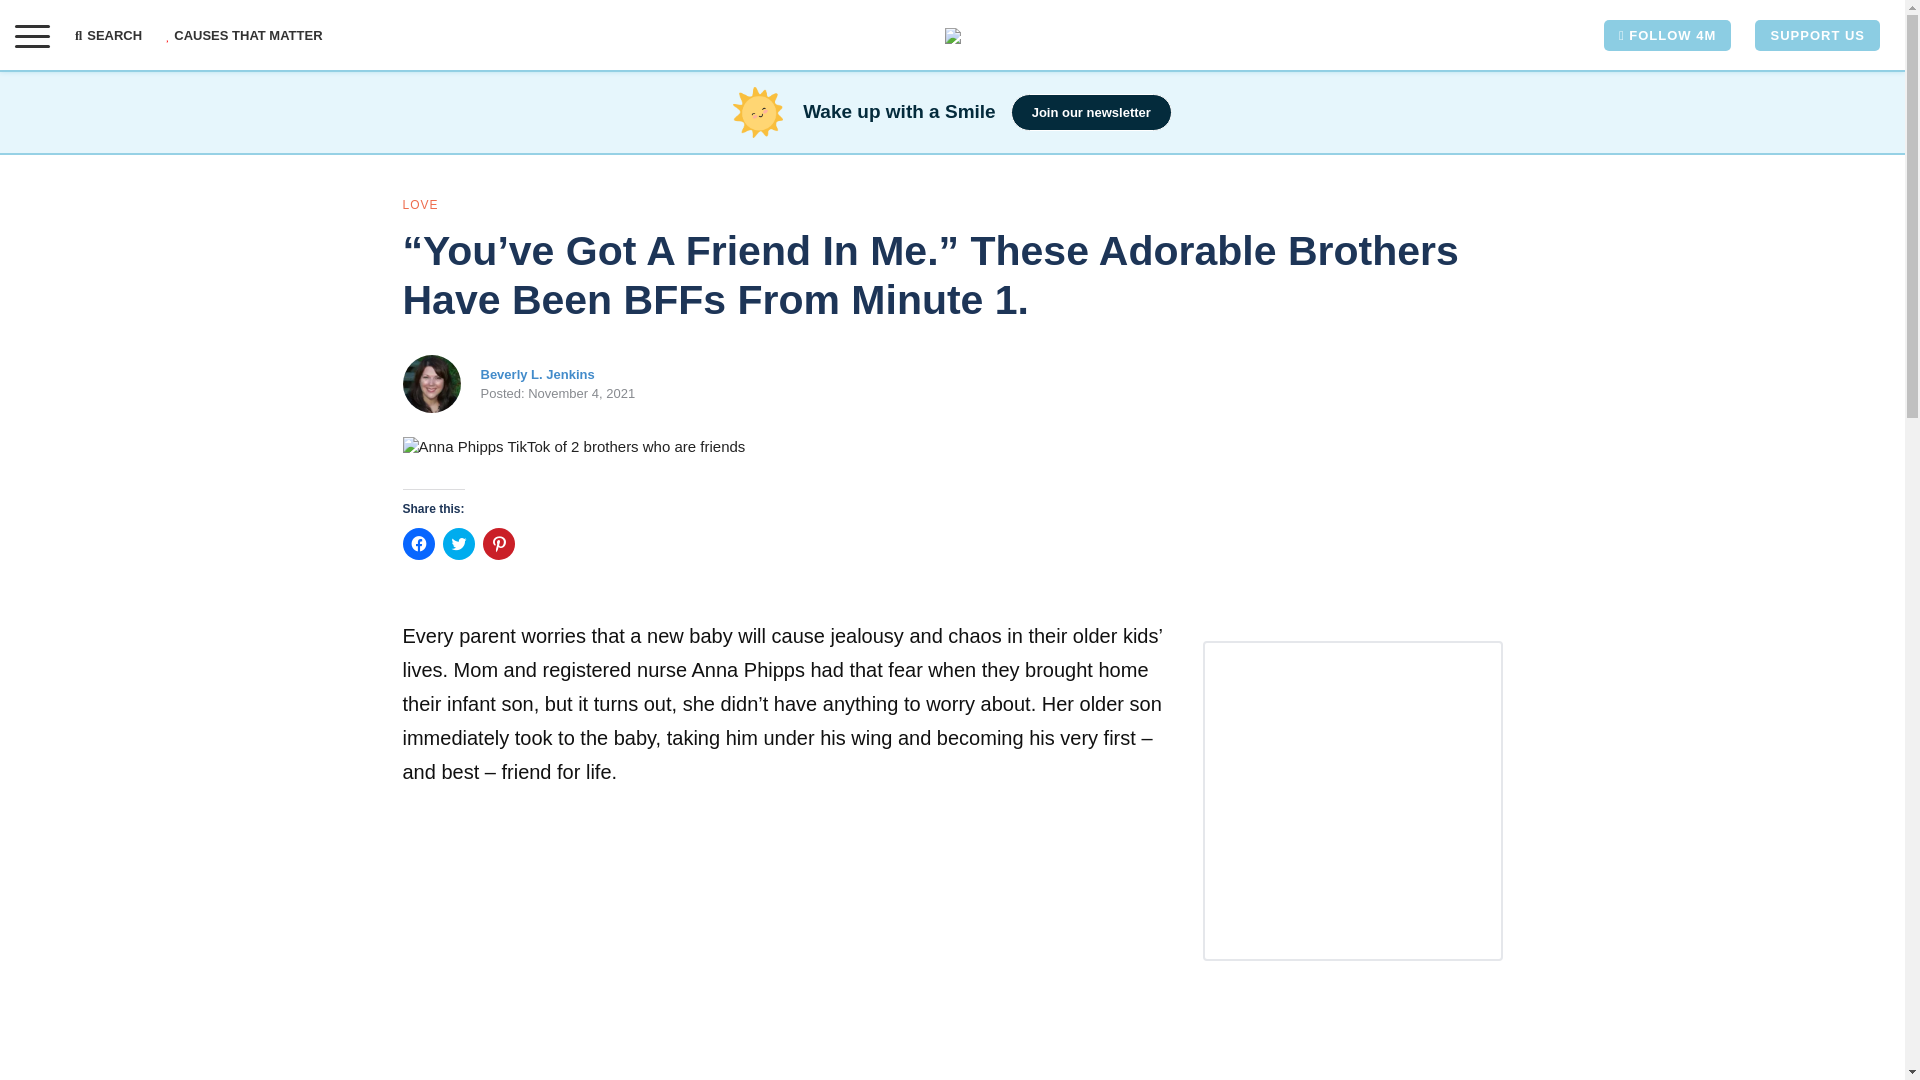 The image size is (1920, 1080). I want to click on SUPPORT US, so click(1816, 35).